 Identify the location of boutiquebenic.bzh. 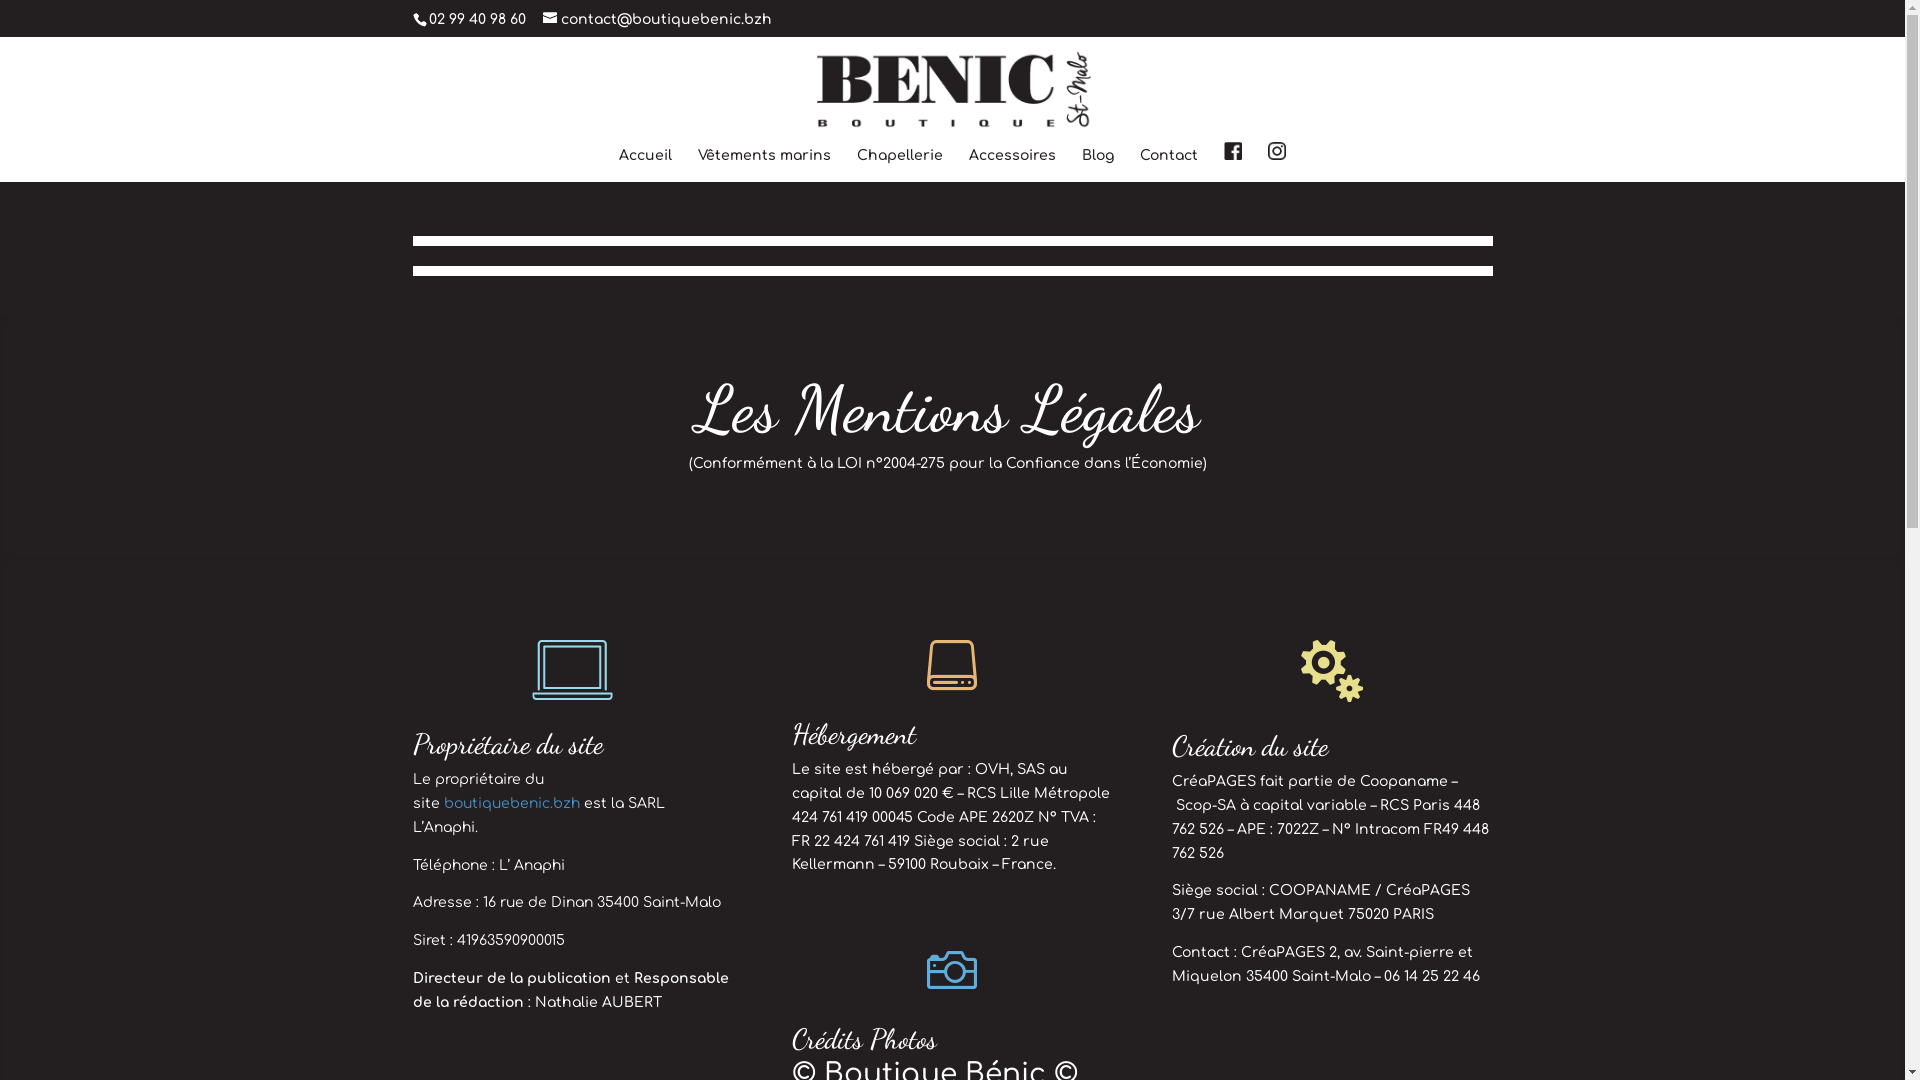
(512, 804).